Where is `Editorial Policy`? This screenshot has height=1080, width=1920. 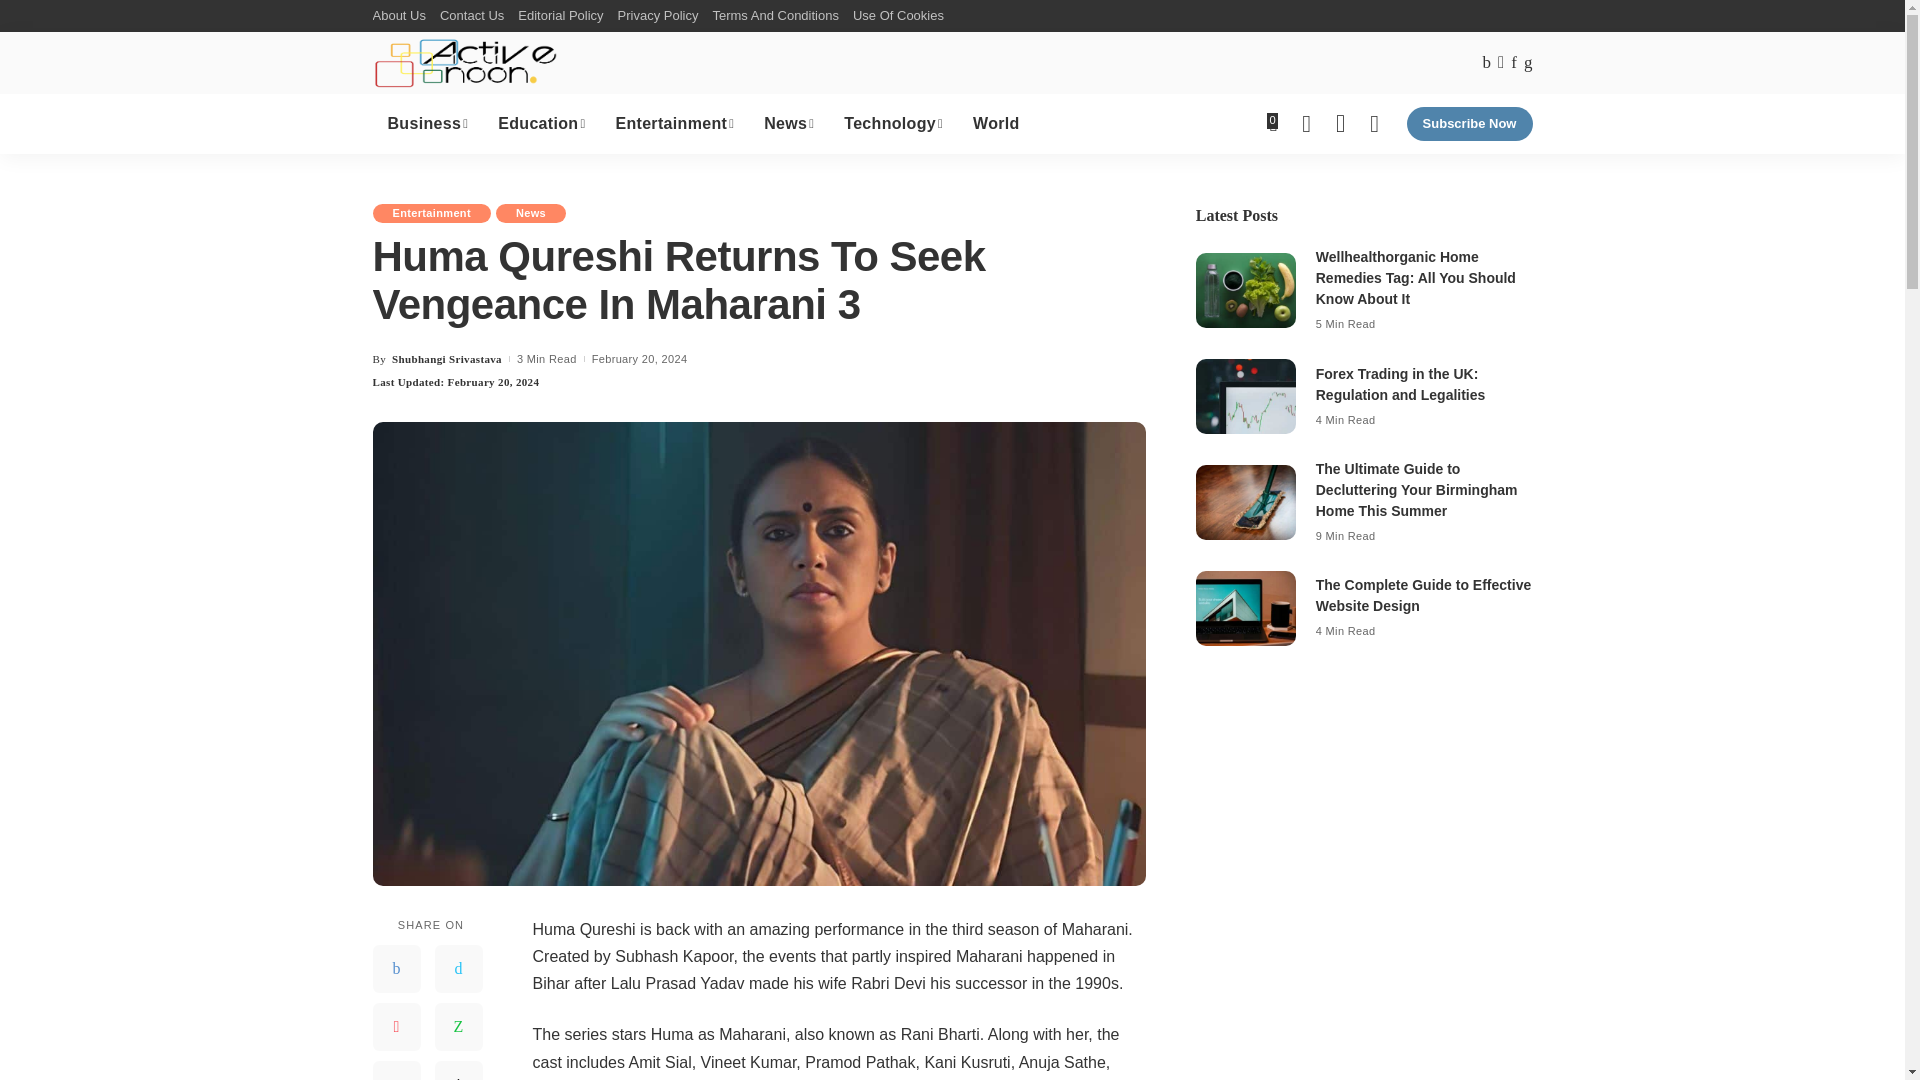
Editorial Policy is located at coordinates (560, 16).